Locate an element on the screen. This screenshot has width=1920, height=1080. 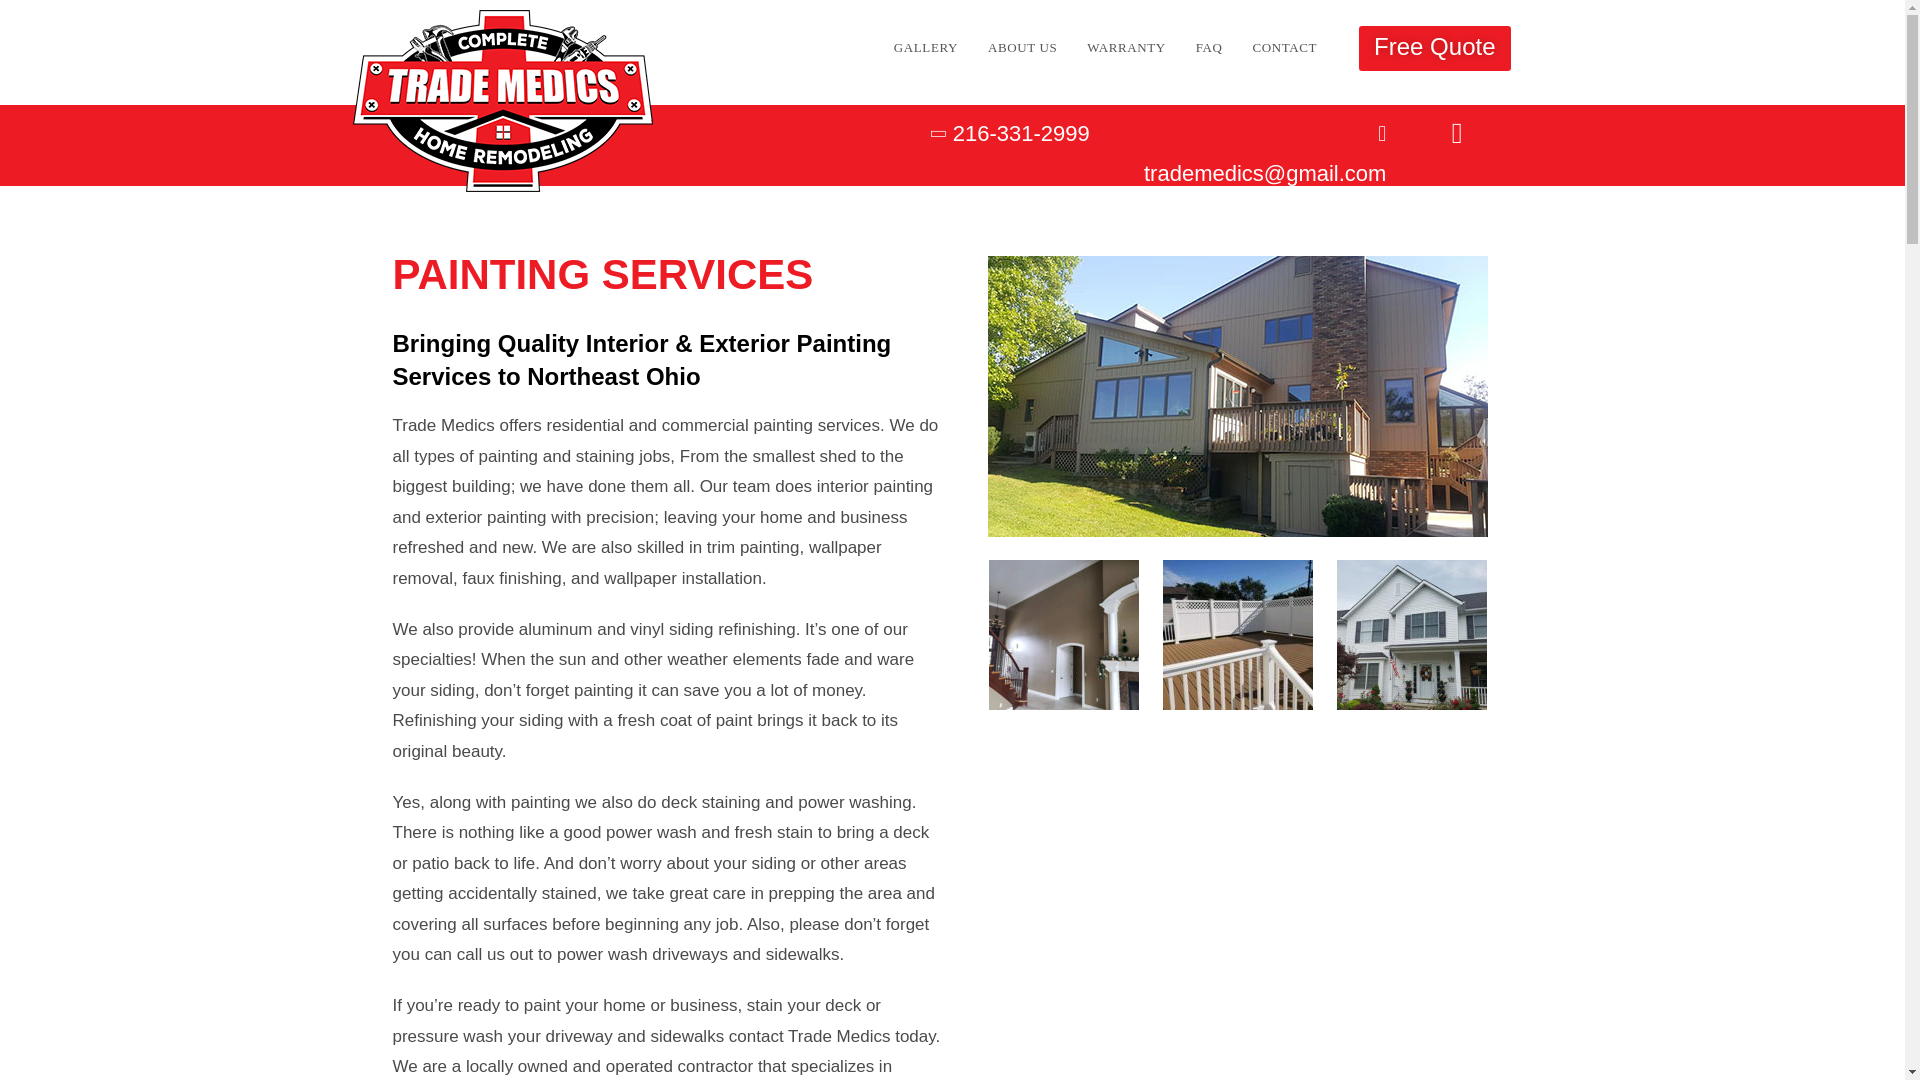
Free Quote is located at coordinates (1434, 48).